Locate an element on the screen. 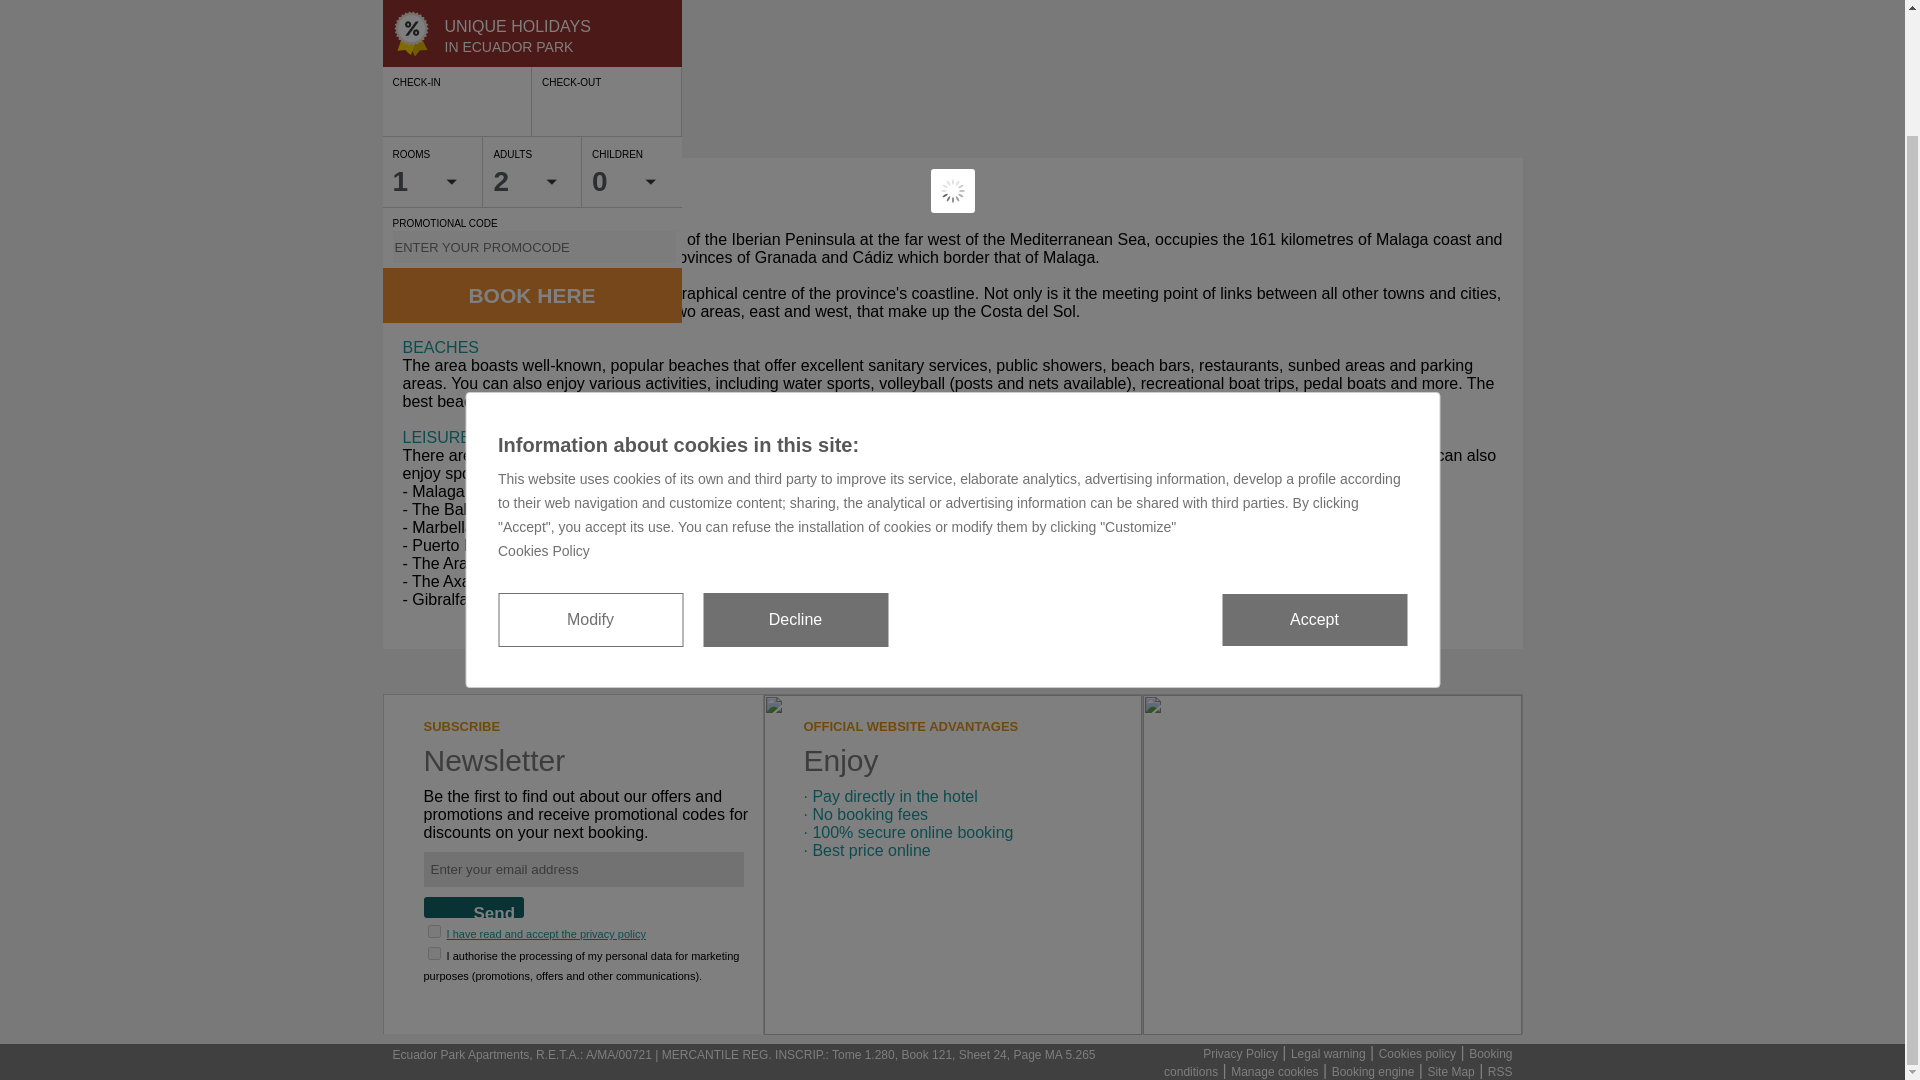 This screenshot has width=1920, height=1080. Decline is located at coordinates (794, 479).